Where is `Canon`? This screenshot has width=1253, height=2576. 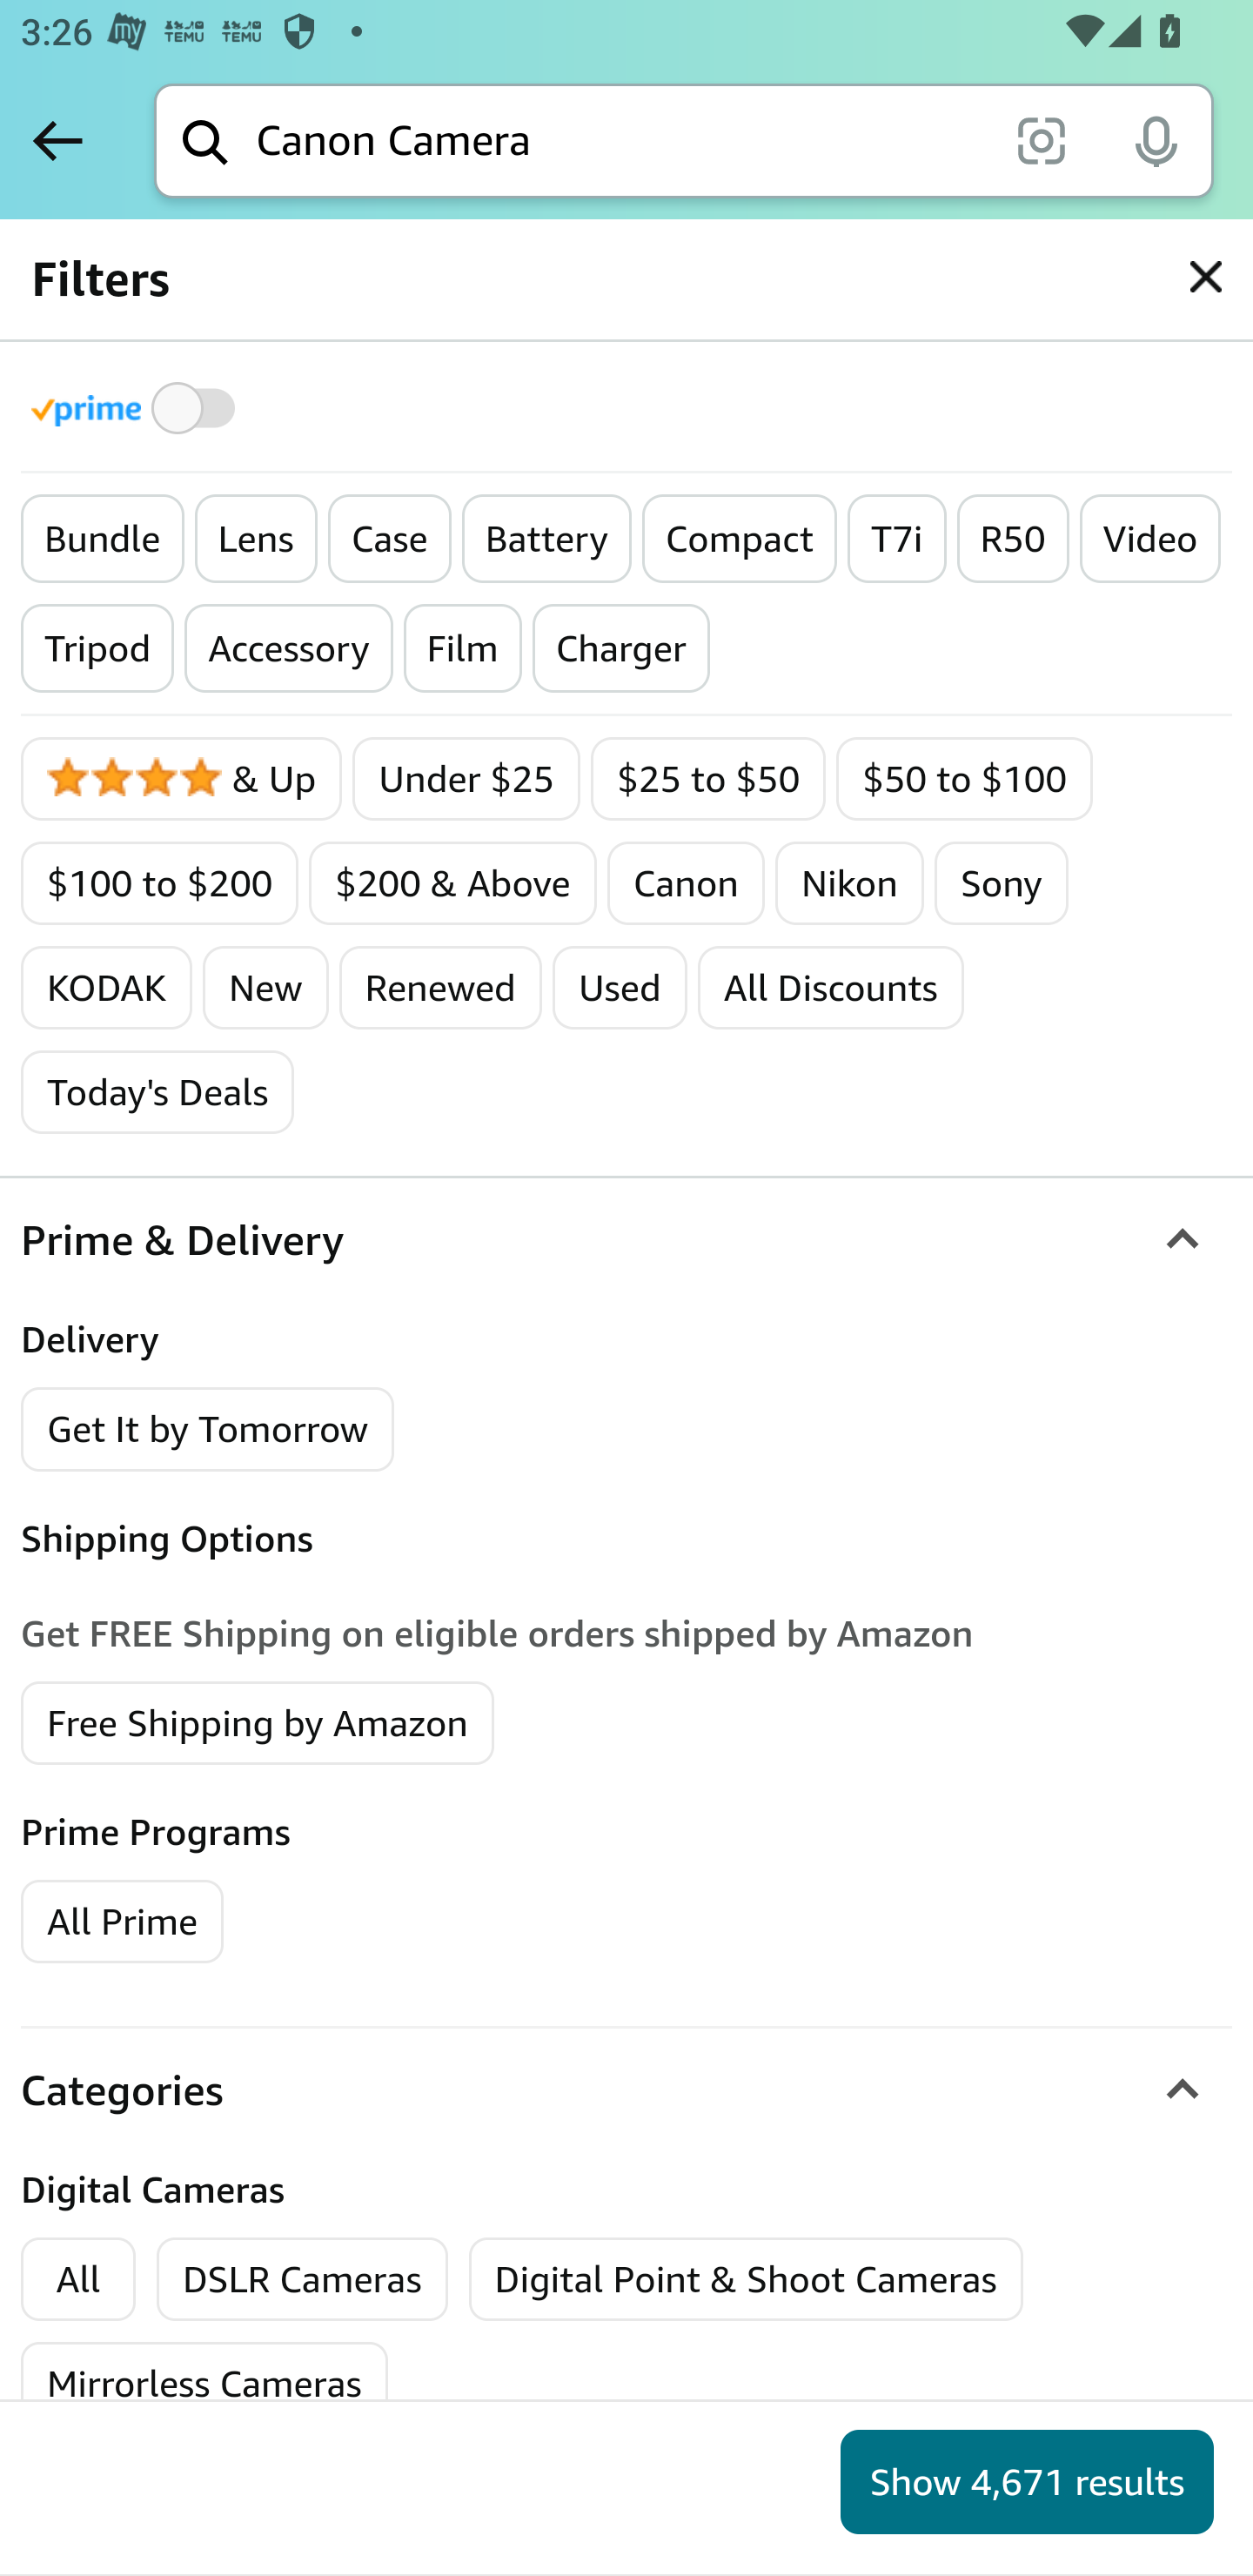 Canon is located at coordinates (686, 882).